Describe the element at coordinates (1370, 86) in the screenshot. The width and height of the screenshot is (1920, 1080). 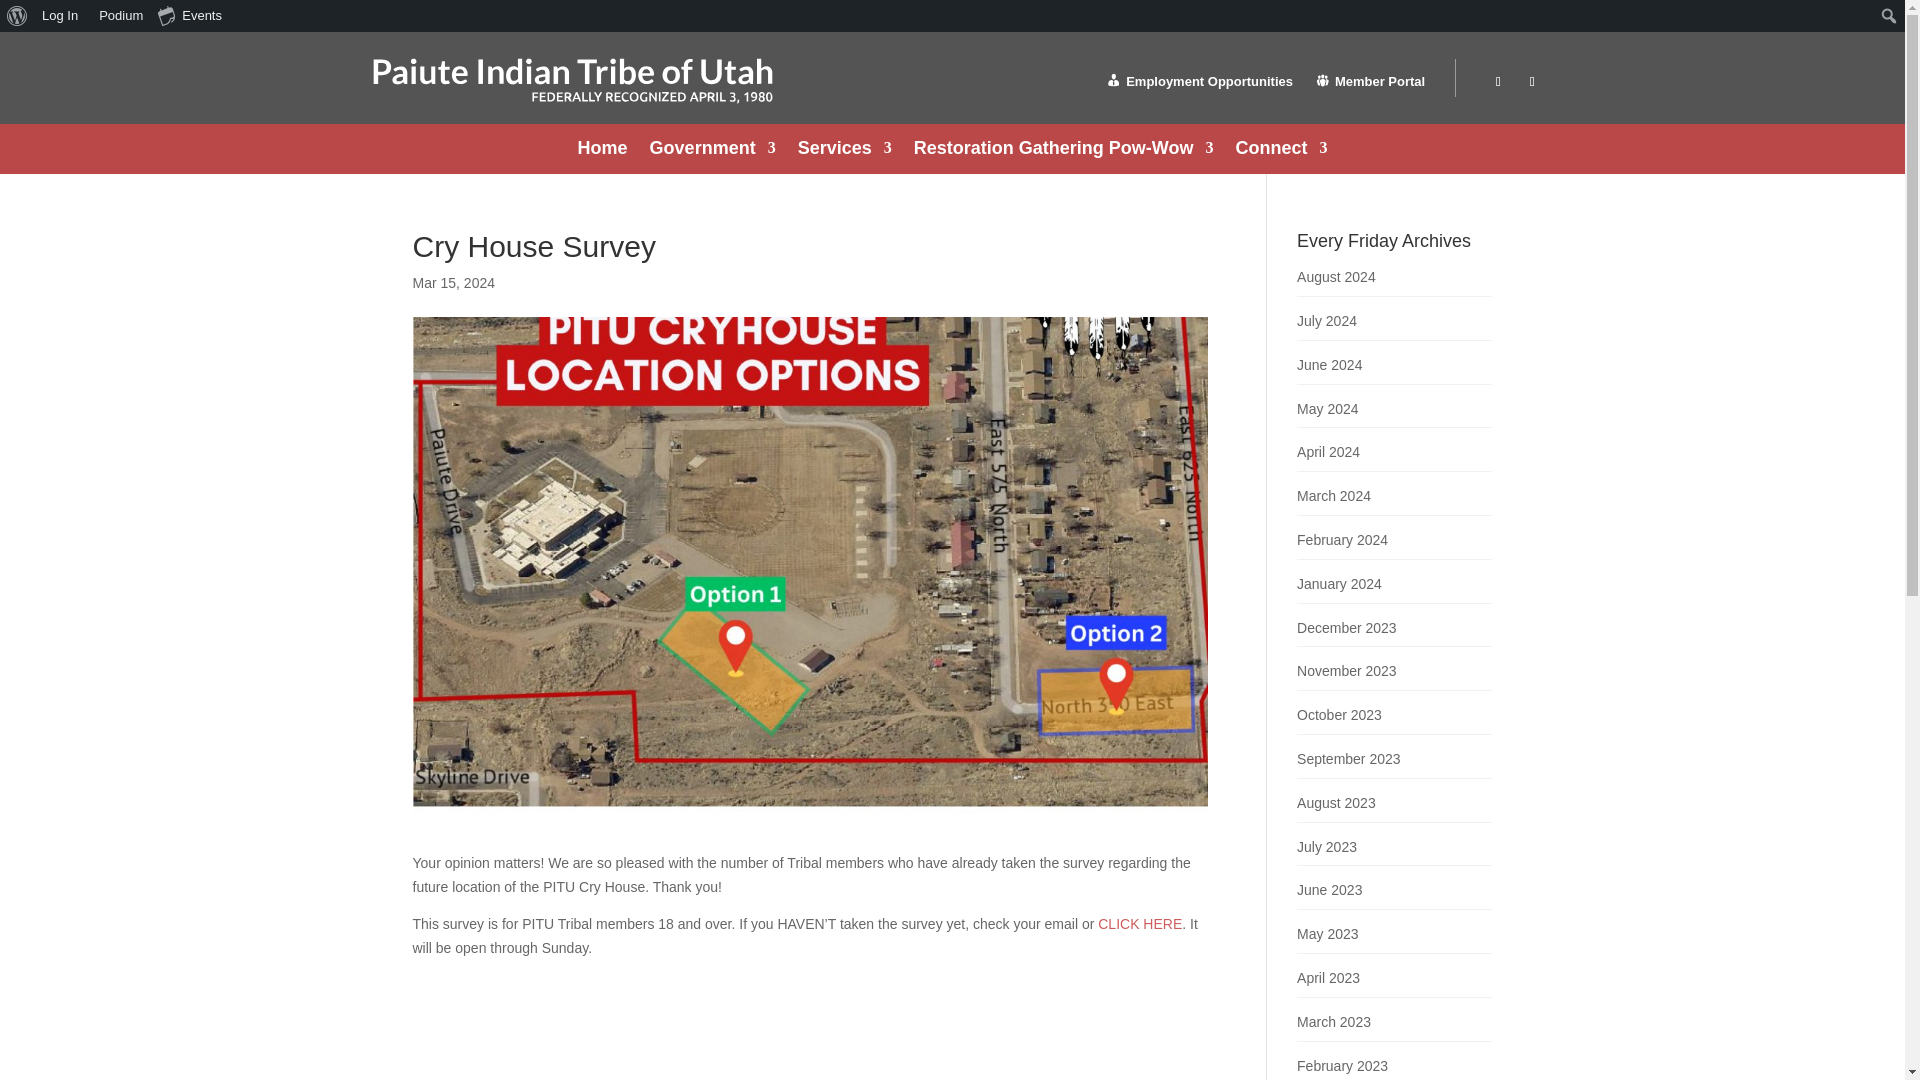
I see `Member Portal` at that location.